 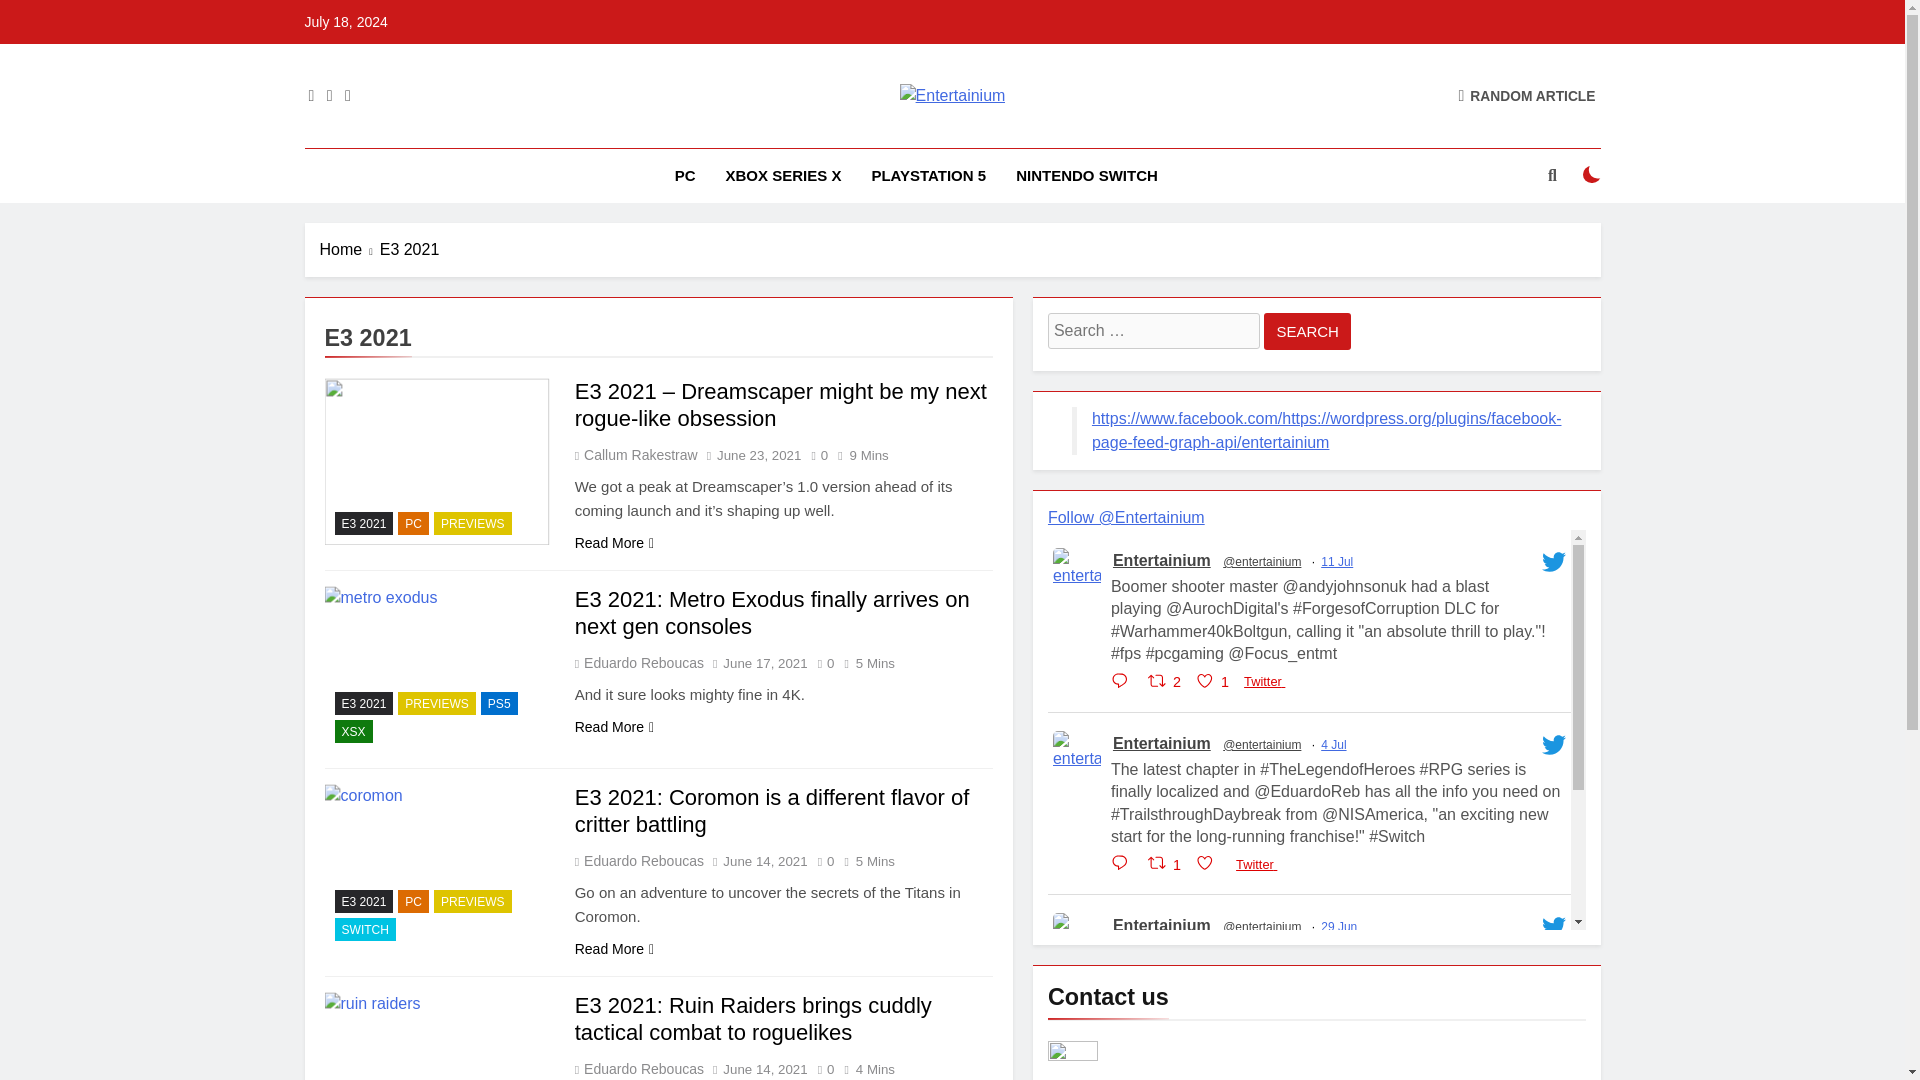 I want to click on on, so click(x=1592, y=174).